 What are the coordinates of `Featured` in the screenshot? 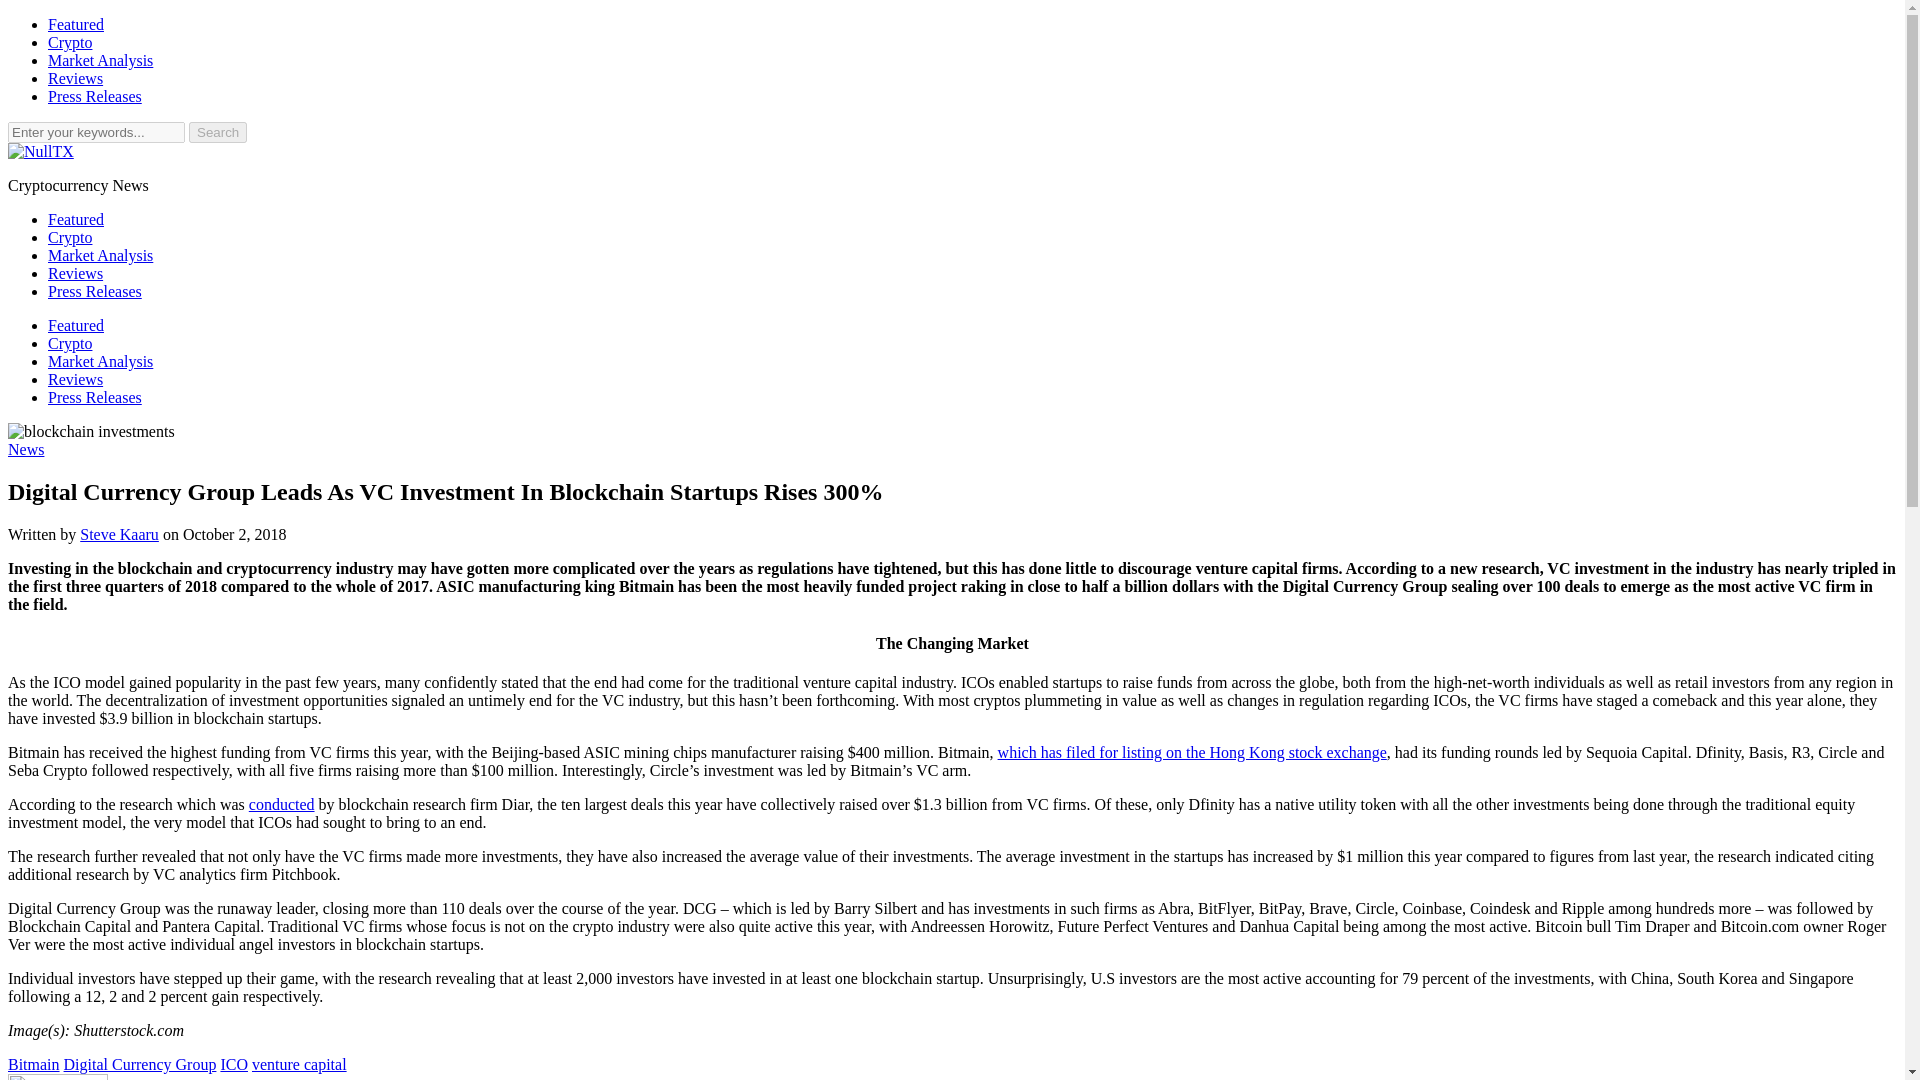 It's located at (76, 218).